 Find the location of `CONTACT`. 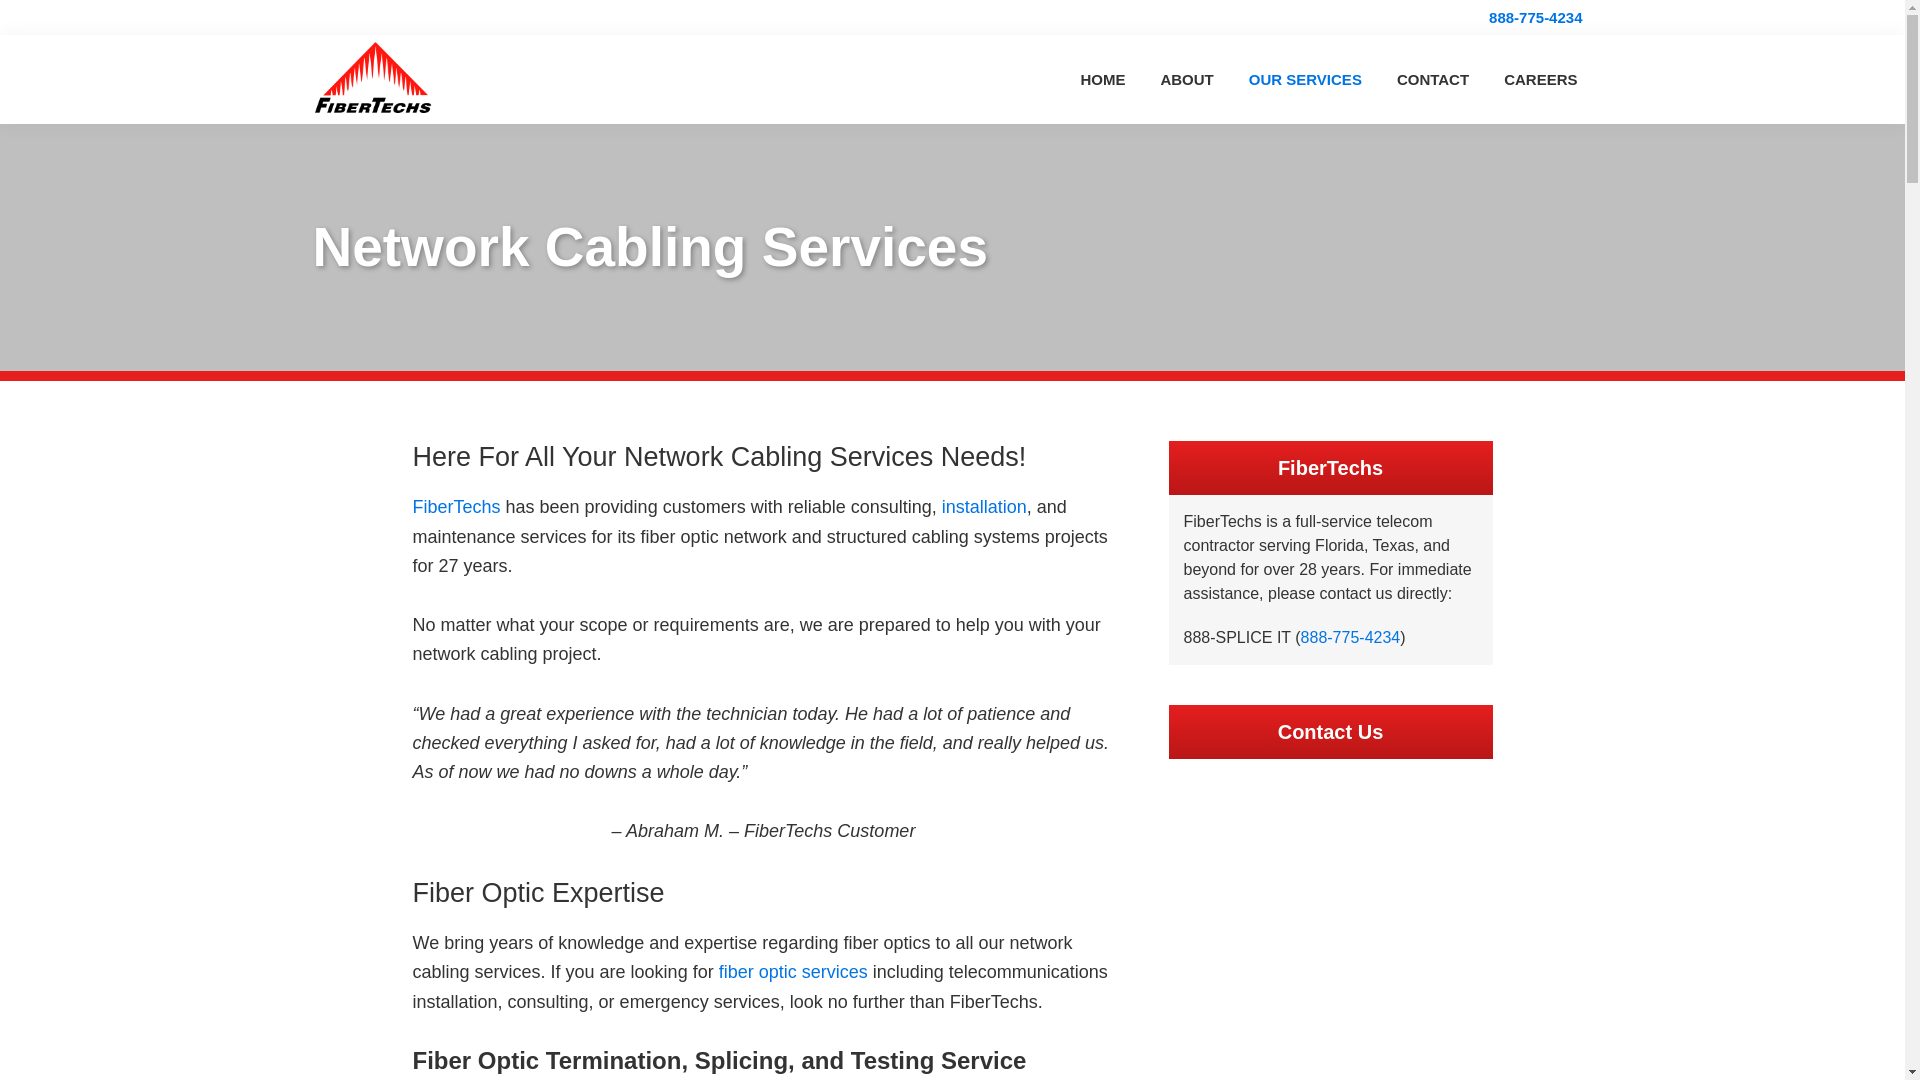

CONTACT is located at coordinates (1433, 79).